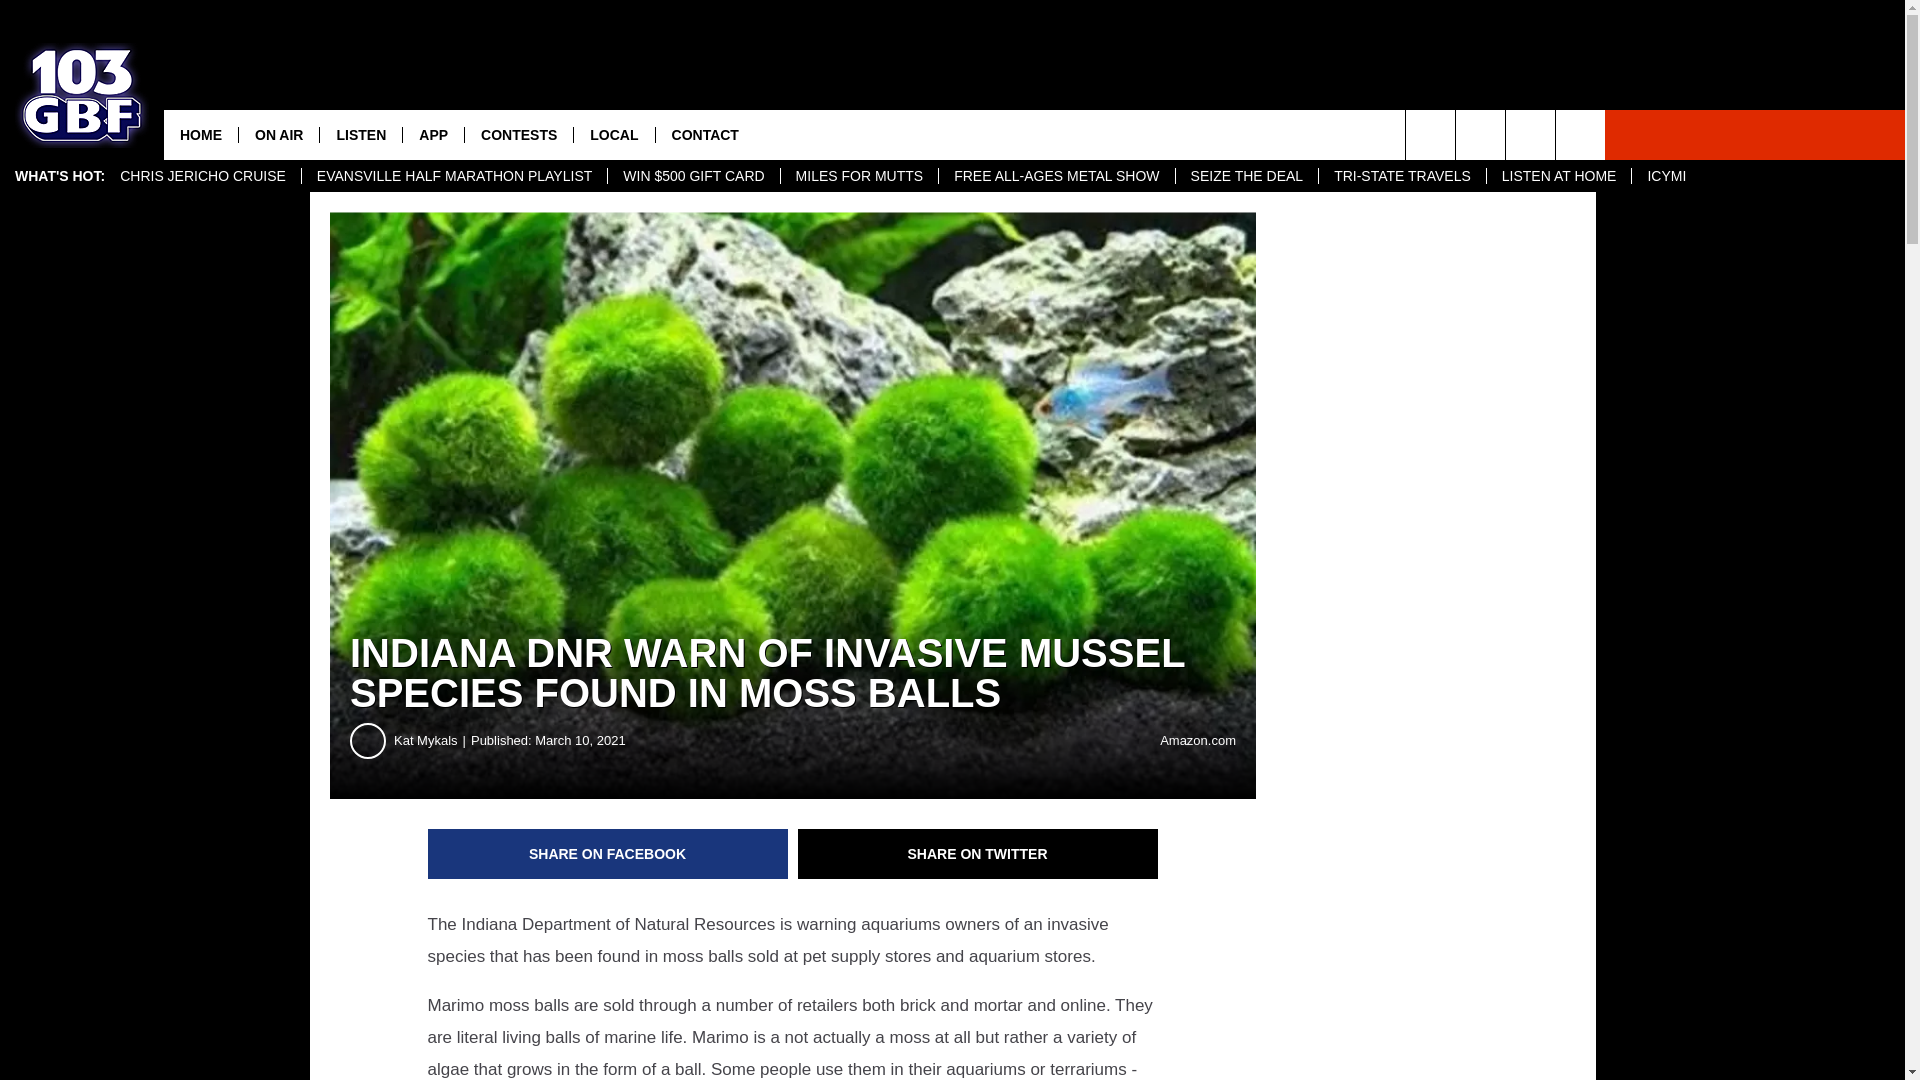 The height and width of the screenshot is (1080, 1920). Describe the element at coordinates (858, 176) in the screenshot. I see `MILES FOR MUTTS` at that location.